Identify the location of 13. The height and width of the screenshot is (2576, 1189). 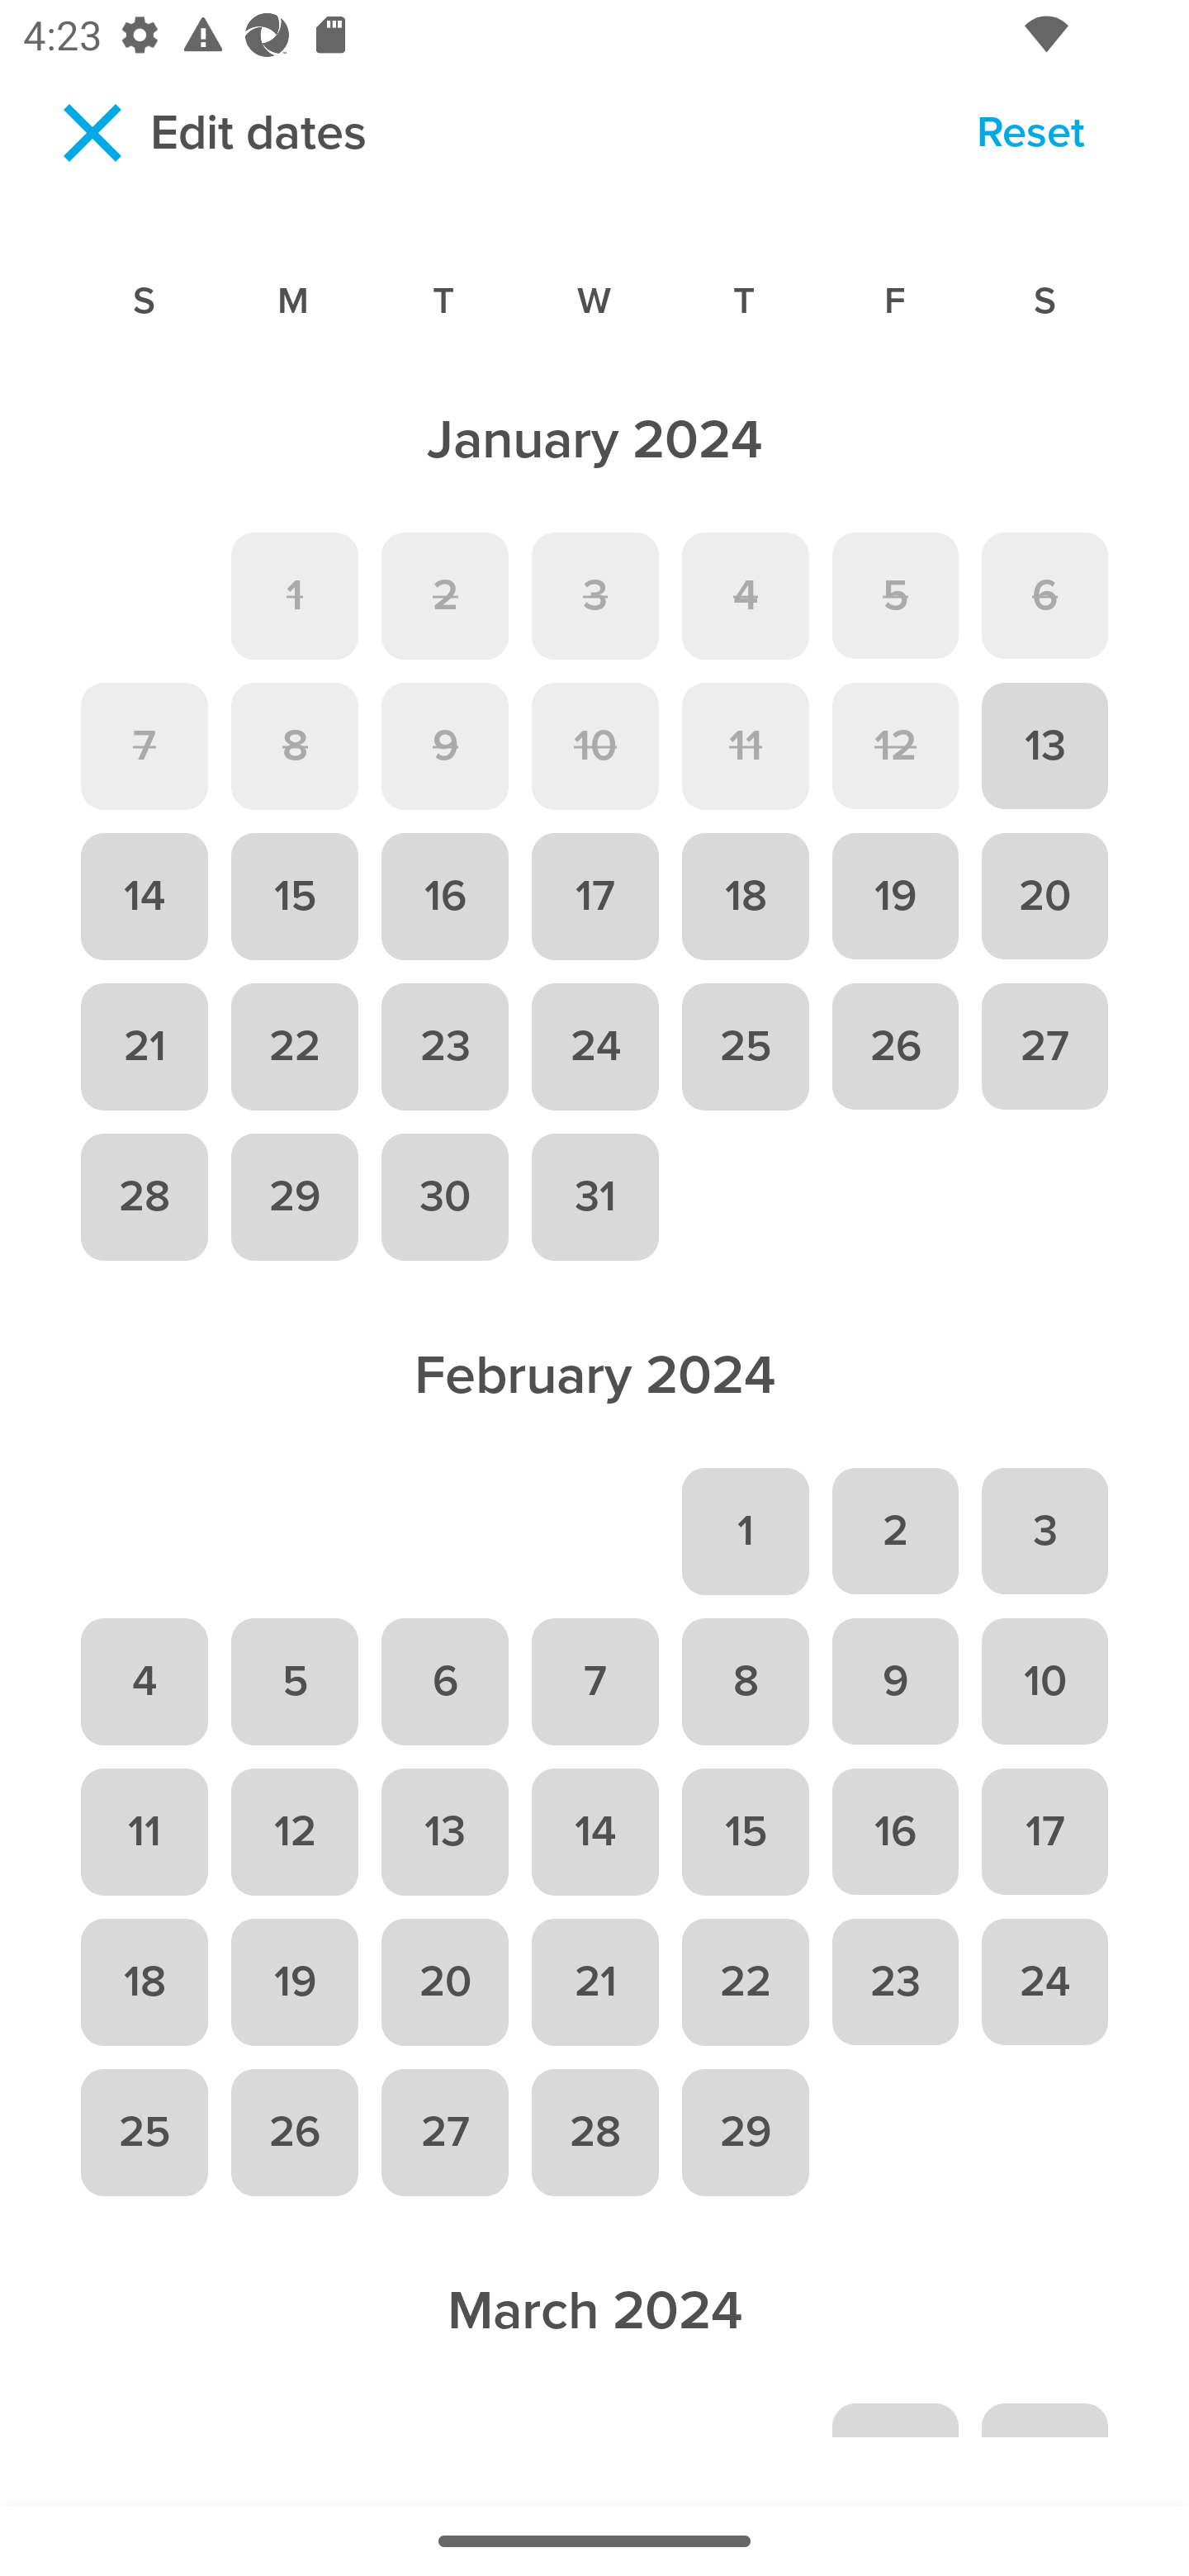
(1045, 746).